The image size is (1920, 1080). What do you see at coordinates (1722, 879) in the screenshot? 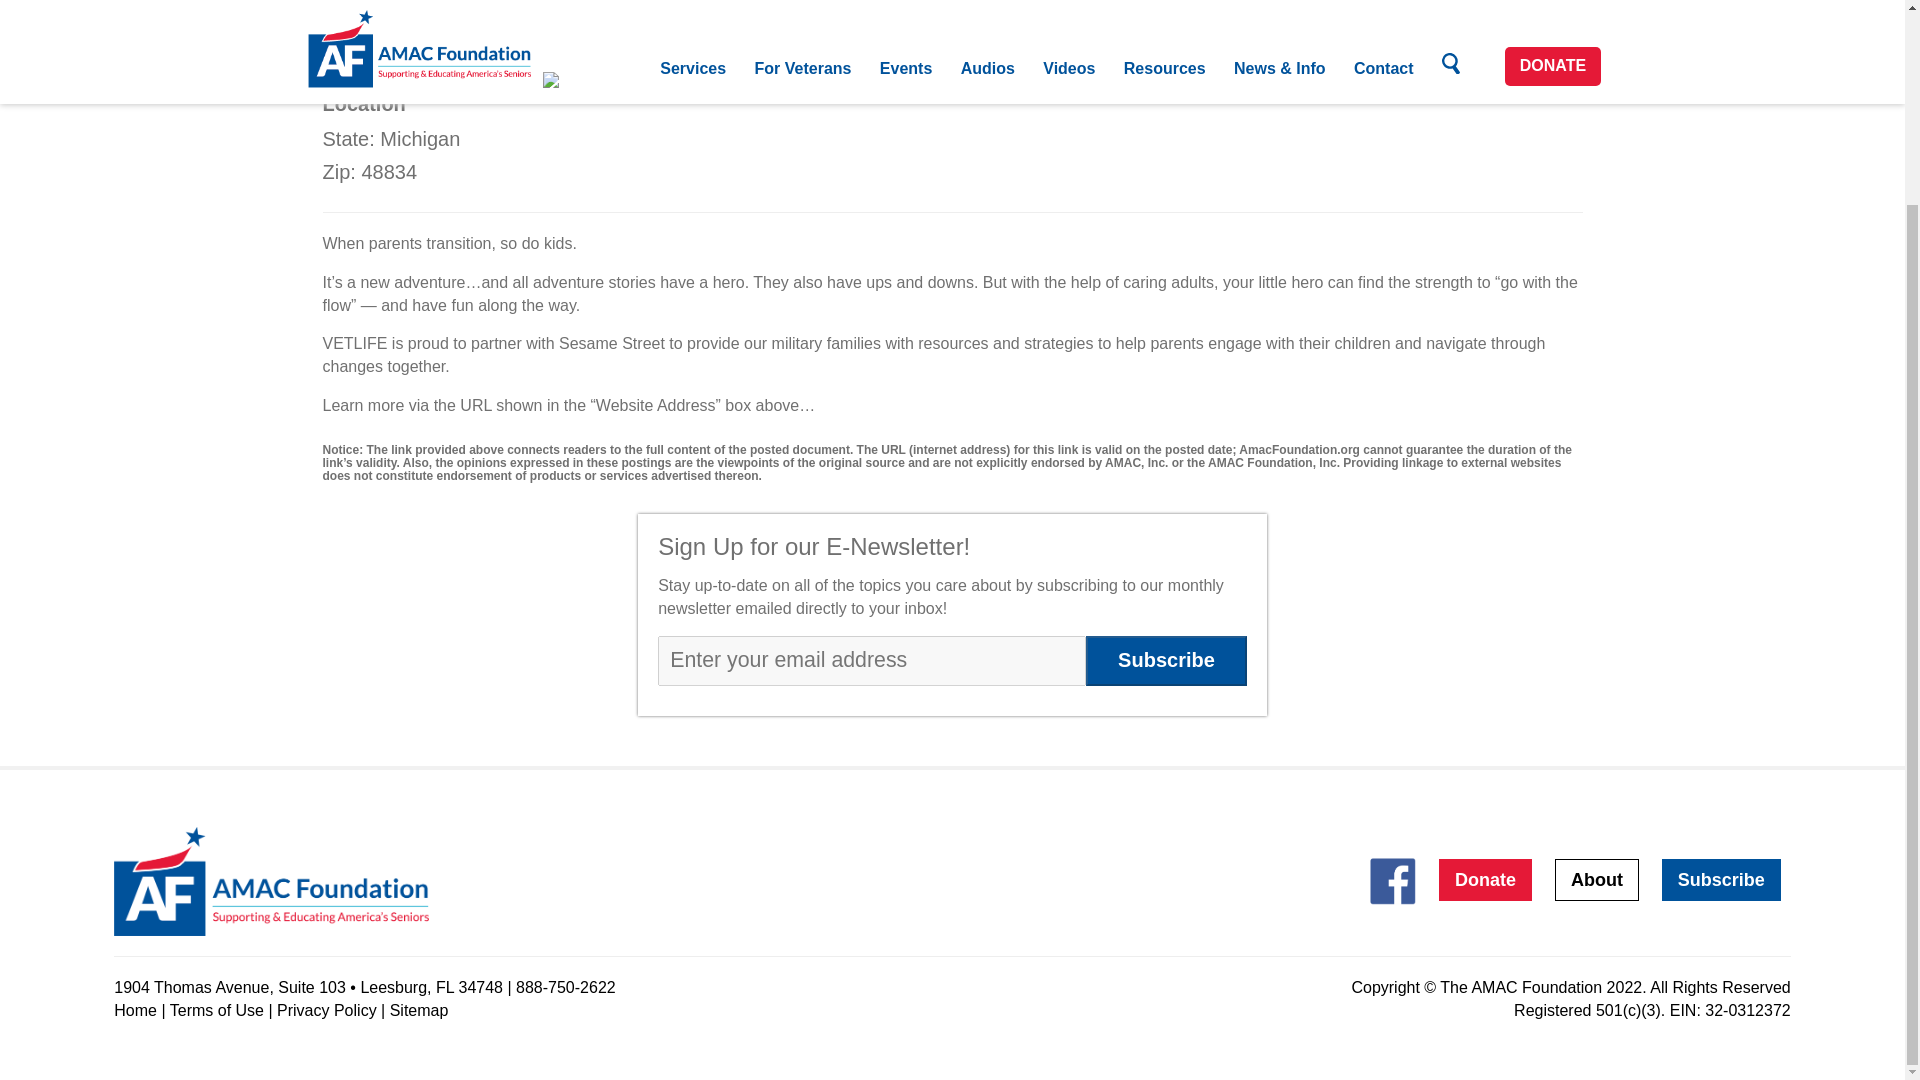
I see `Subscribe` at bounding box center [1722, 879].